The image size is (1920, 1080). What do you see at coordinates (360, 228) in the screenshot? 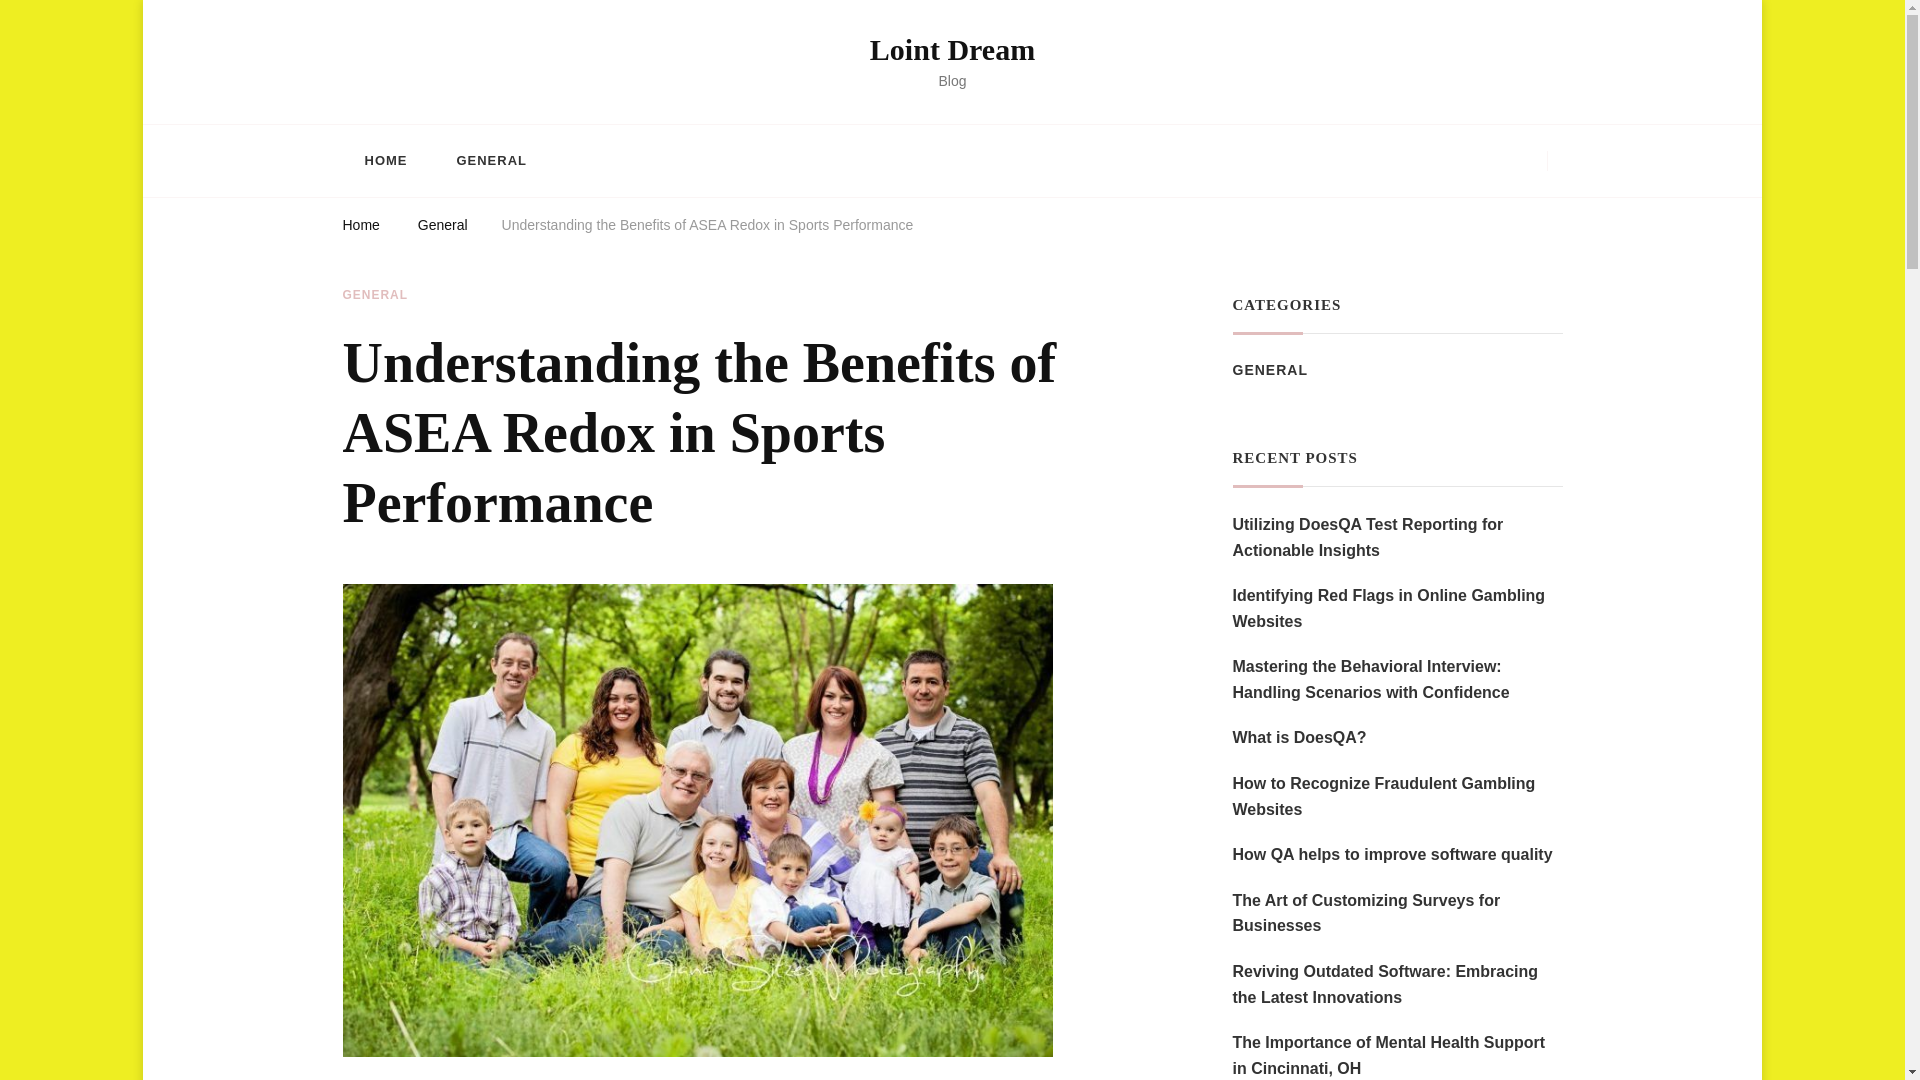
I see `Home` at bounding box center [360, 228].